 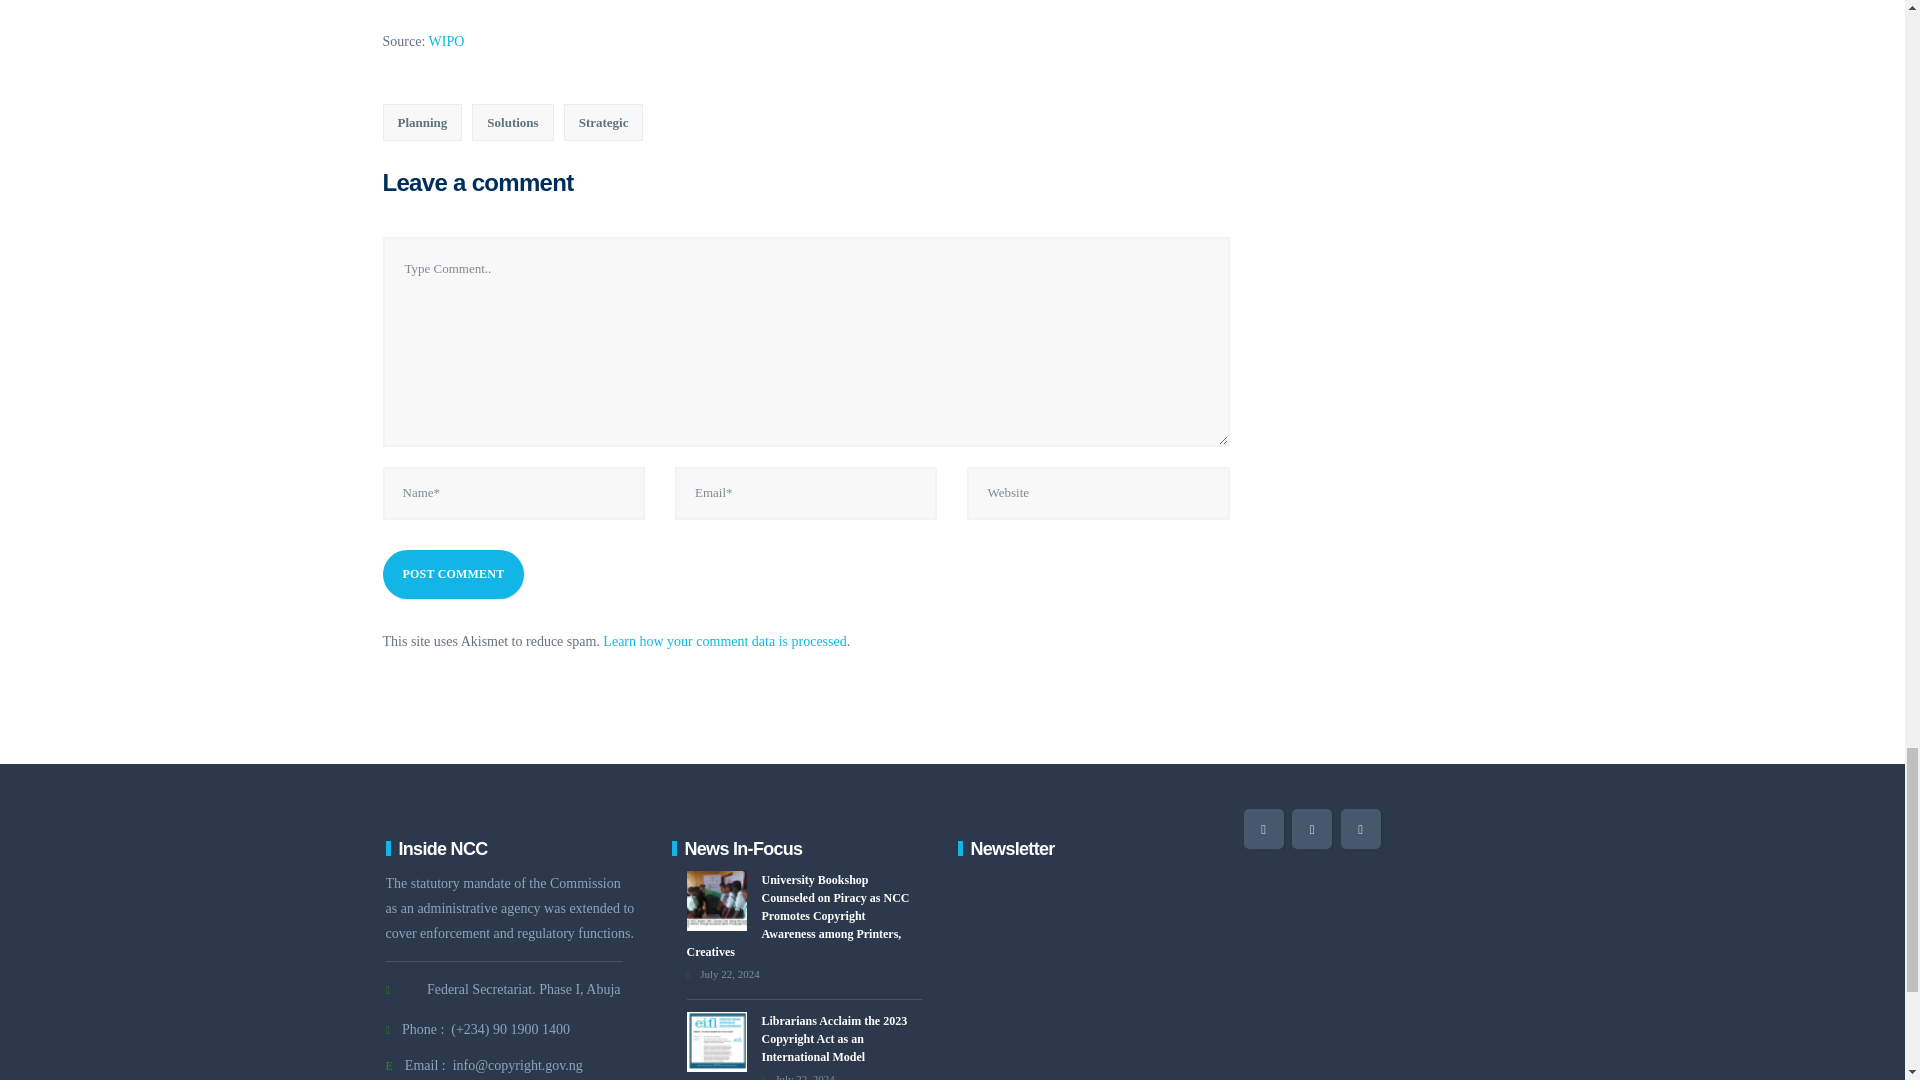 What do you see at coordinates (1264, 828) in the screenshot?
I see `Follow Us on Twitter` at bounding box center [1264, 828].